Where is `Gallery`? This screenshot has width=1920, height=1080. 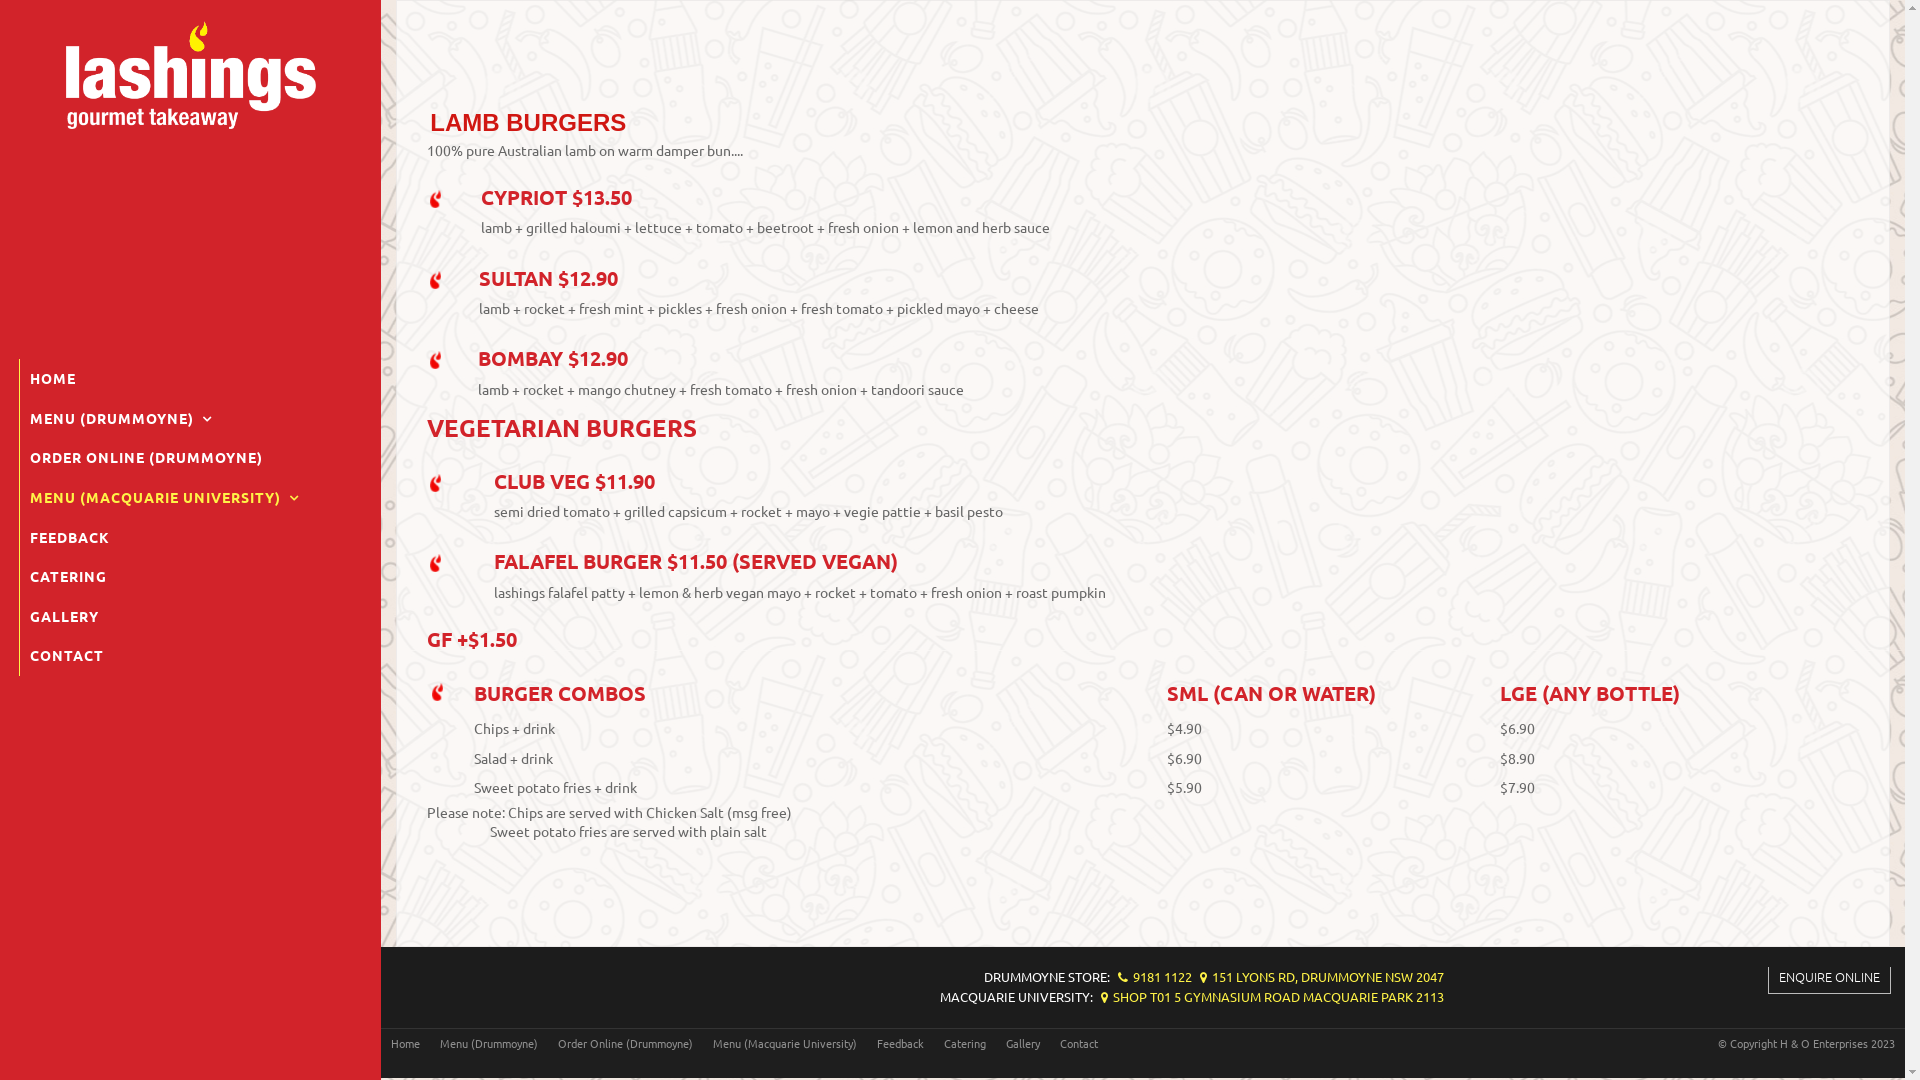
Gallery is located at coordinates (1023, 1044).